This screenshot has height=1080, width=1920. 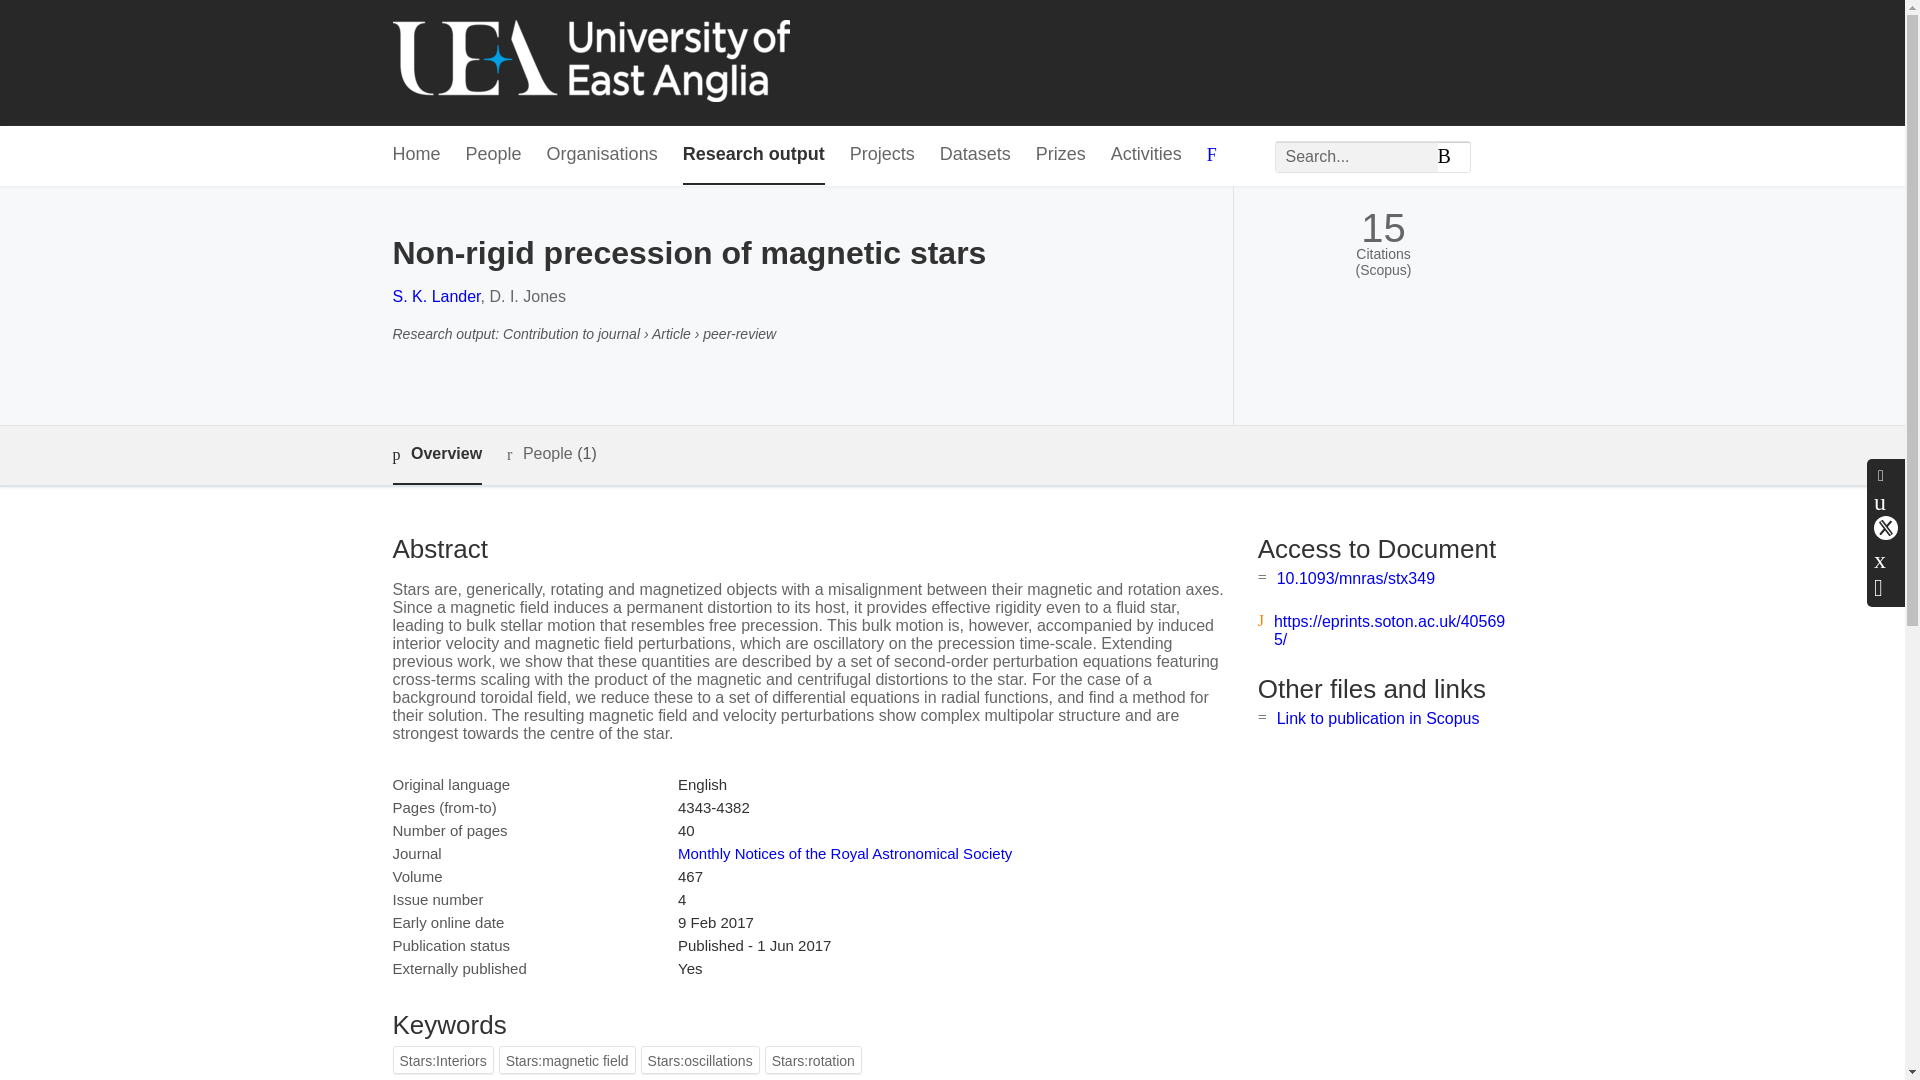 What do you see at coordinates (590, 62) in the screenshot?
I see `University of East Anglia Home` at bounding box center [590, 62].